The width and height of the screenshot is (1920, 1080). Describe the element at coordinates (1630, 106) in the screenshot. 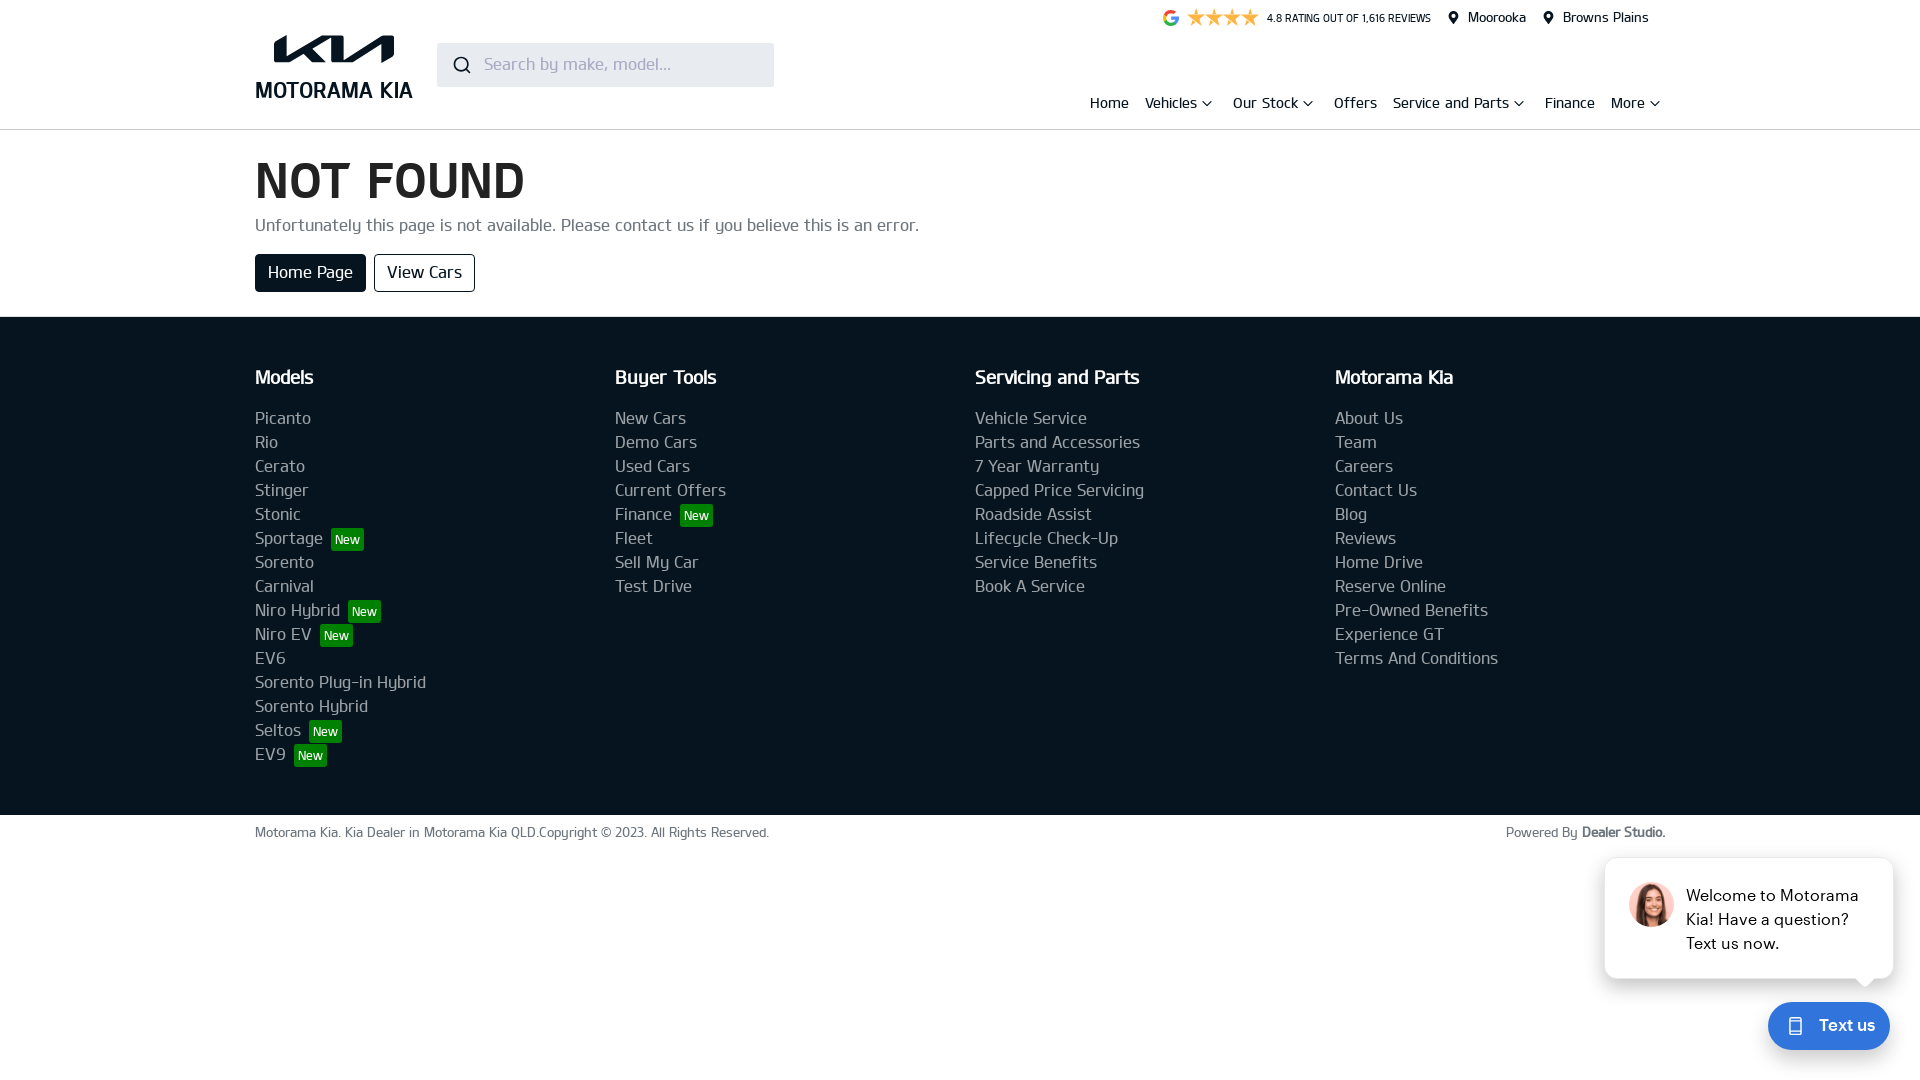

I see `More` at that location.